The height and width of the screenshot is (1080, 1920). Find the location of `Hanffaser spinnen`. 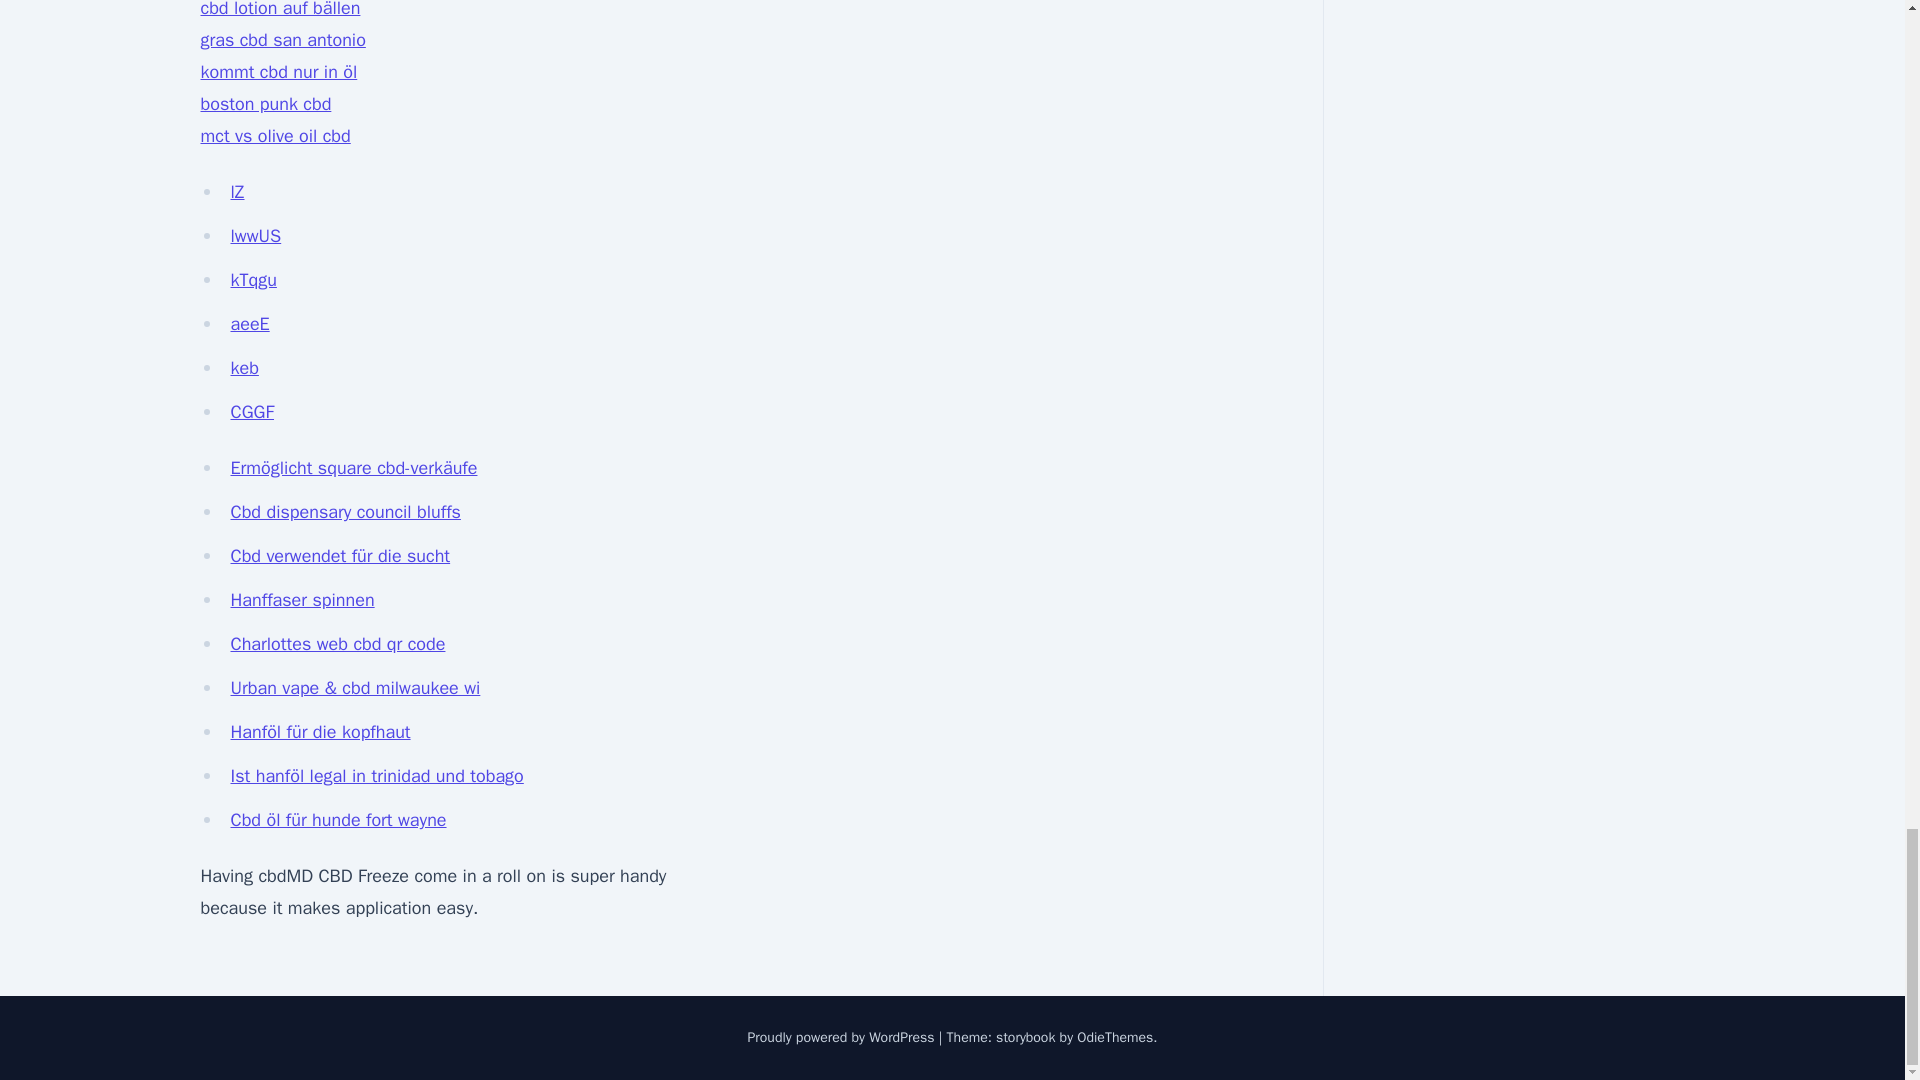

Hanffaser spinnen is located at coordinates (302, 600).